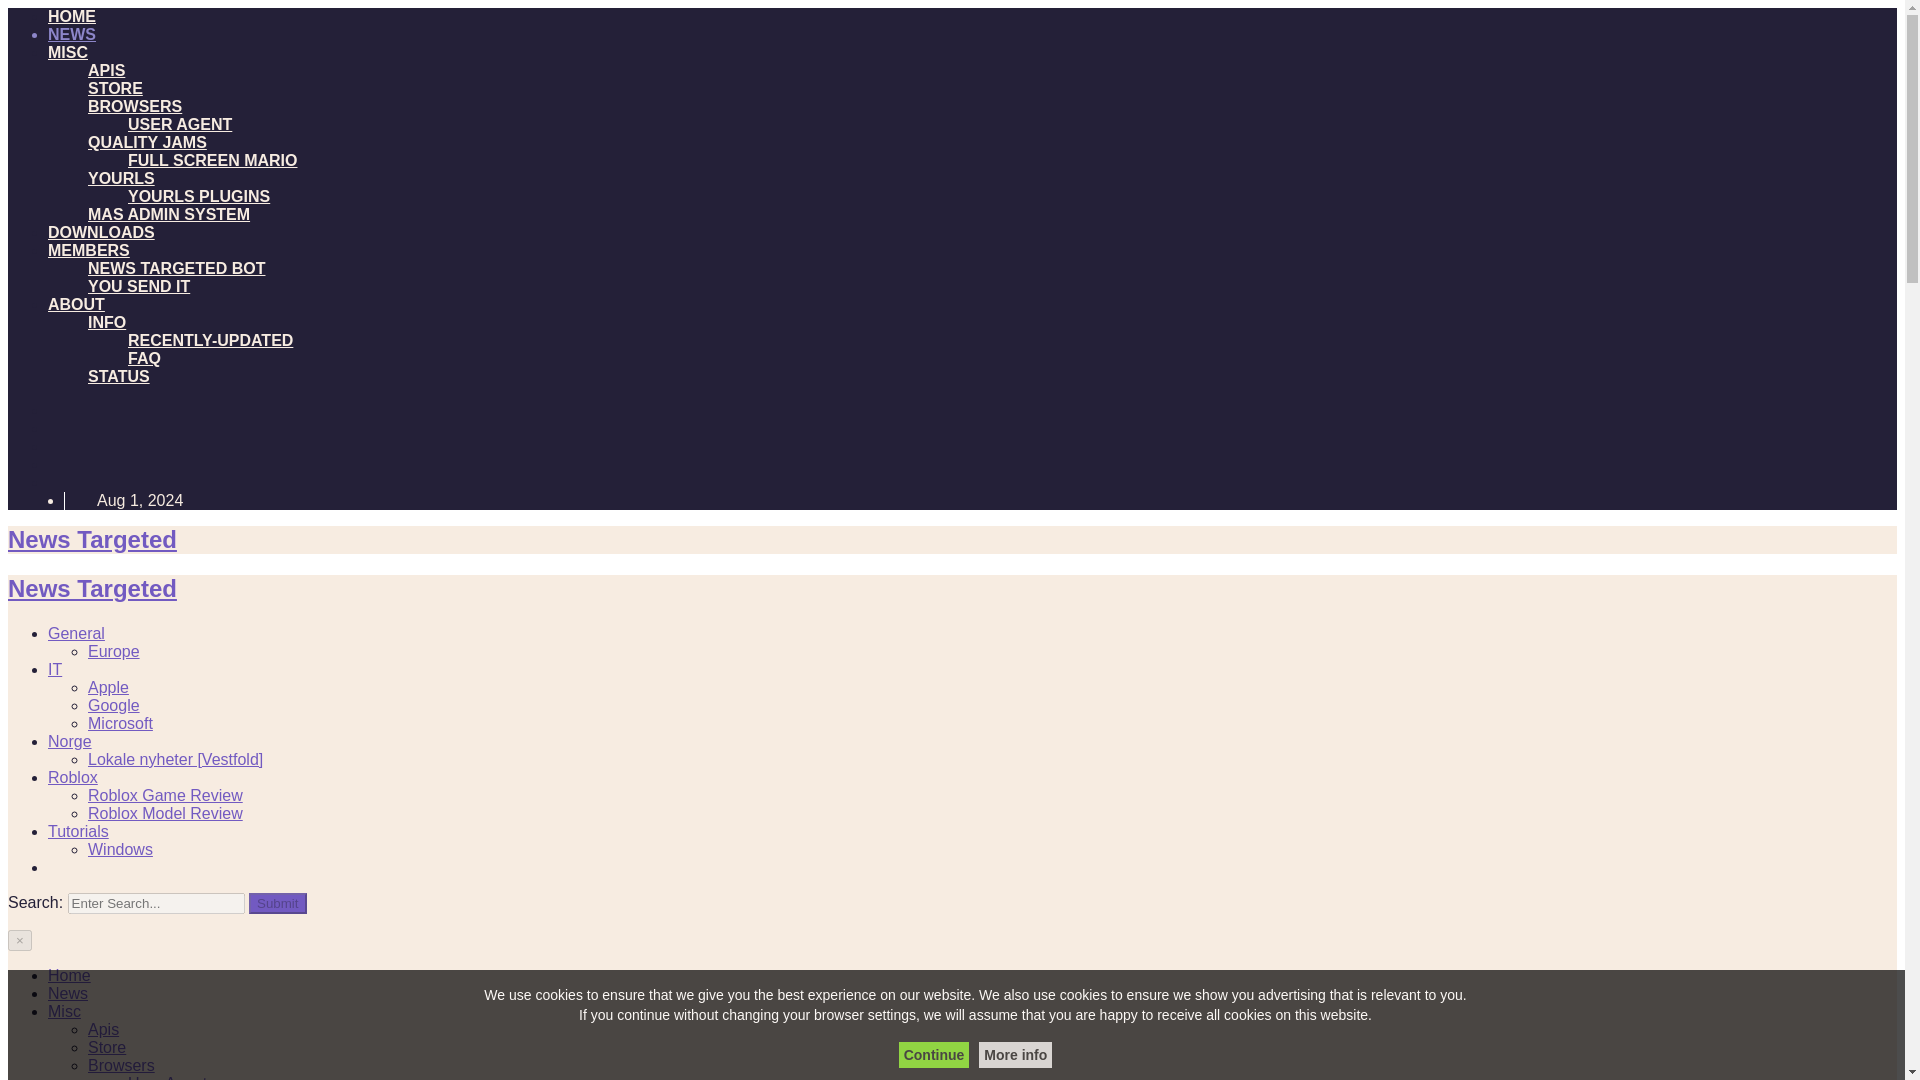 The image size is (1920, 1080). Describe the element at coordinates (144, 358) in the screenshot. I see `FAQ` at that location.